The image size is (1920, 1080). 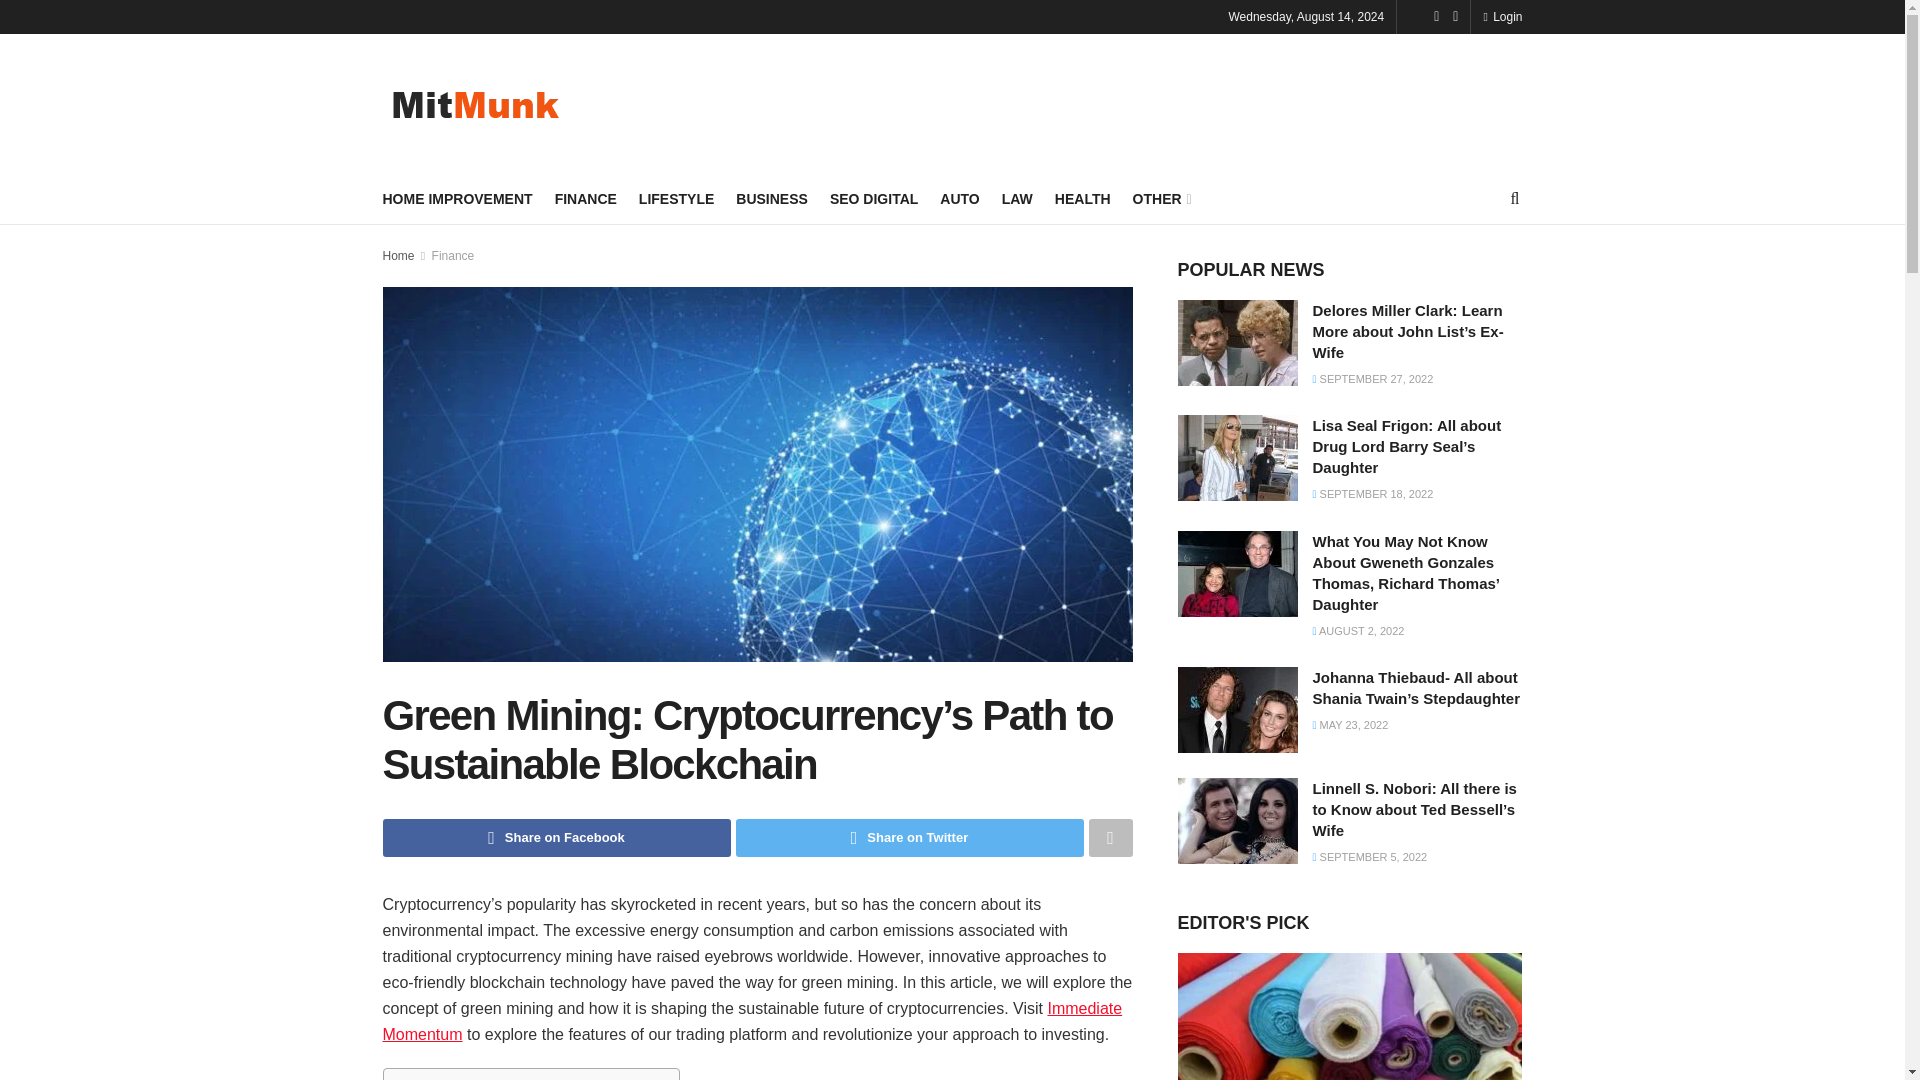 What do you see at coordinates (1502, 16) in the screenshot?
I see `Login` at bounding box center [1502, 16].